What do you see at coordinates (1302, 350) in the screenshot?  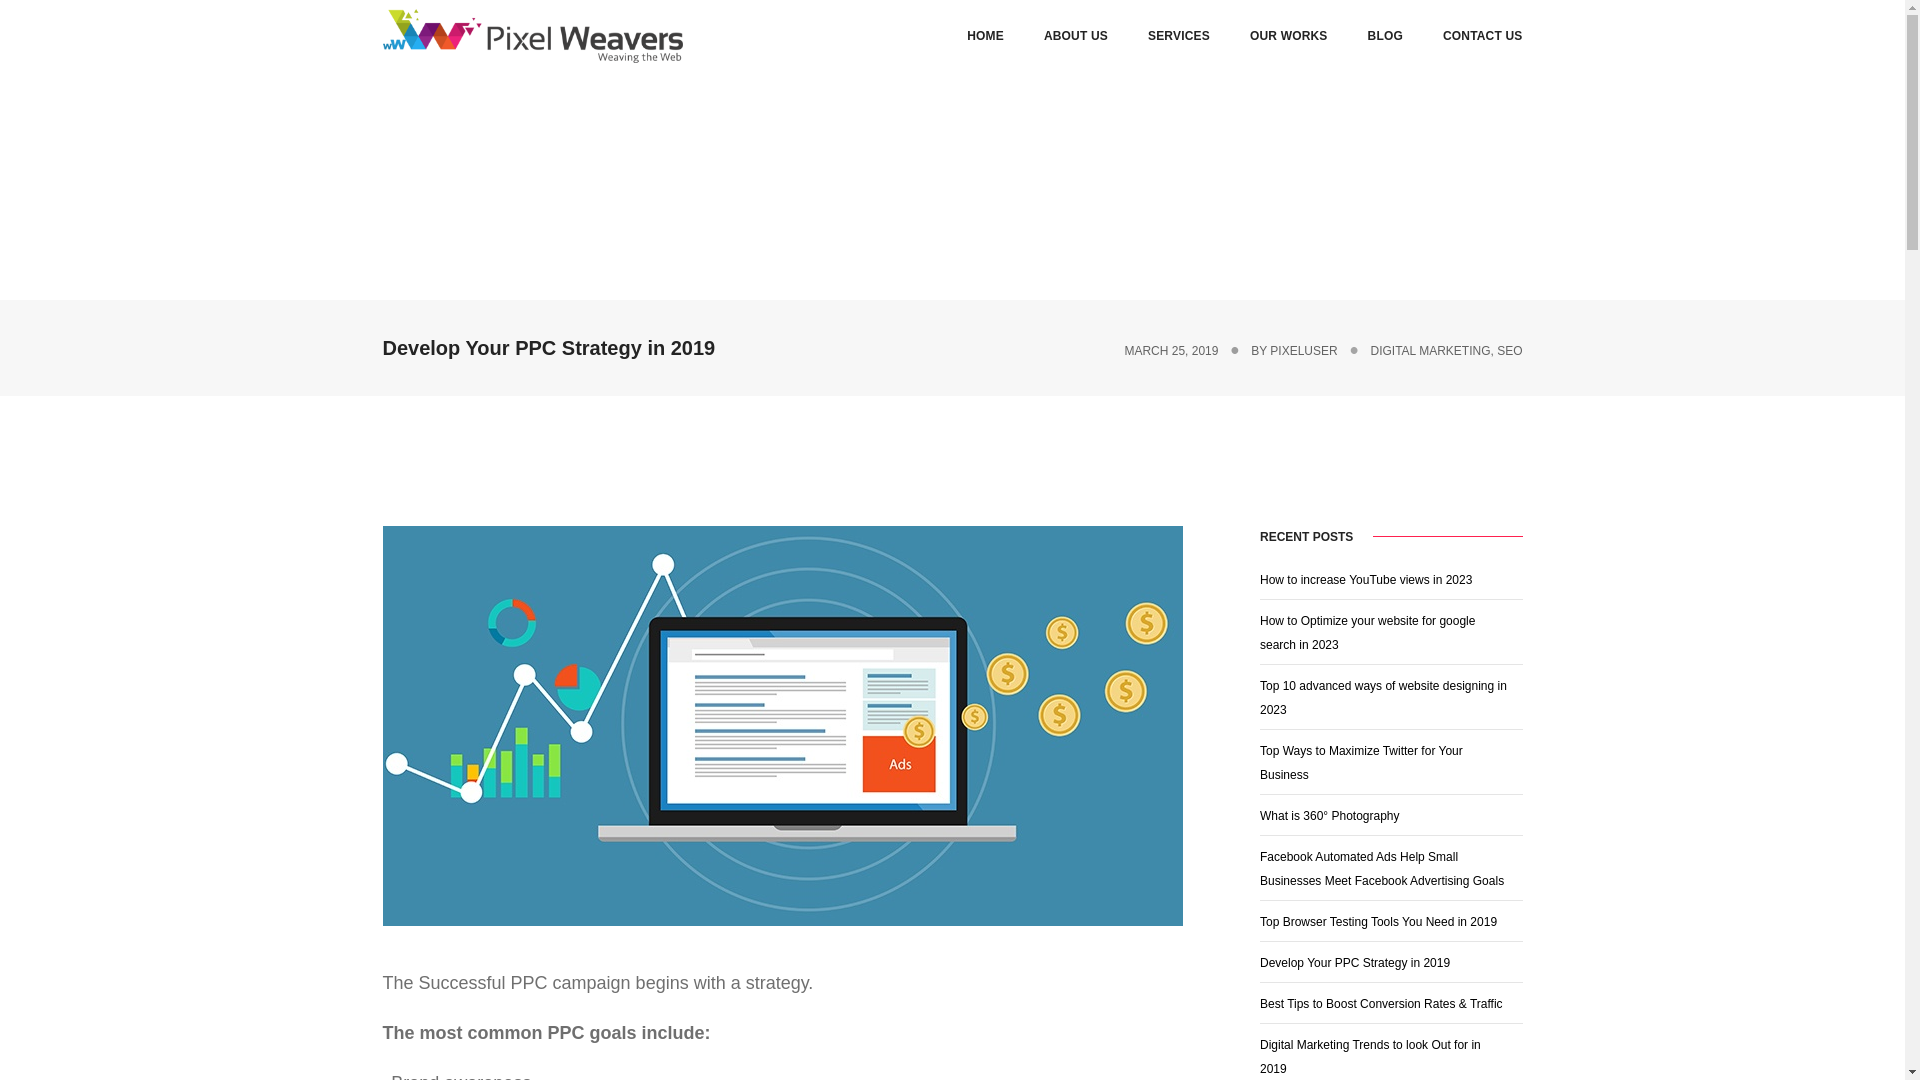 I see `PIXELUSER` at bounding box center [1302, 350].